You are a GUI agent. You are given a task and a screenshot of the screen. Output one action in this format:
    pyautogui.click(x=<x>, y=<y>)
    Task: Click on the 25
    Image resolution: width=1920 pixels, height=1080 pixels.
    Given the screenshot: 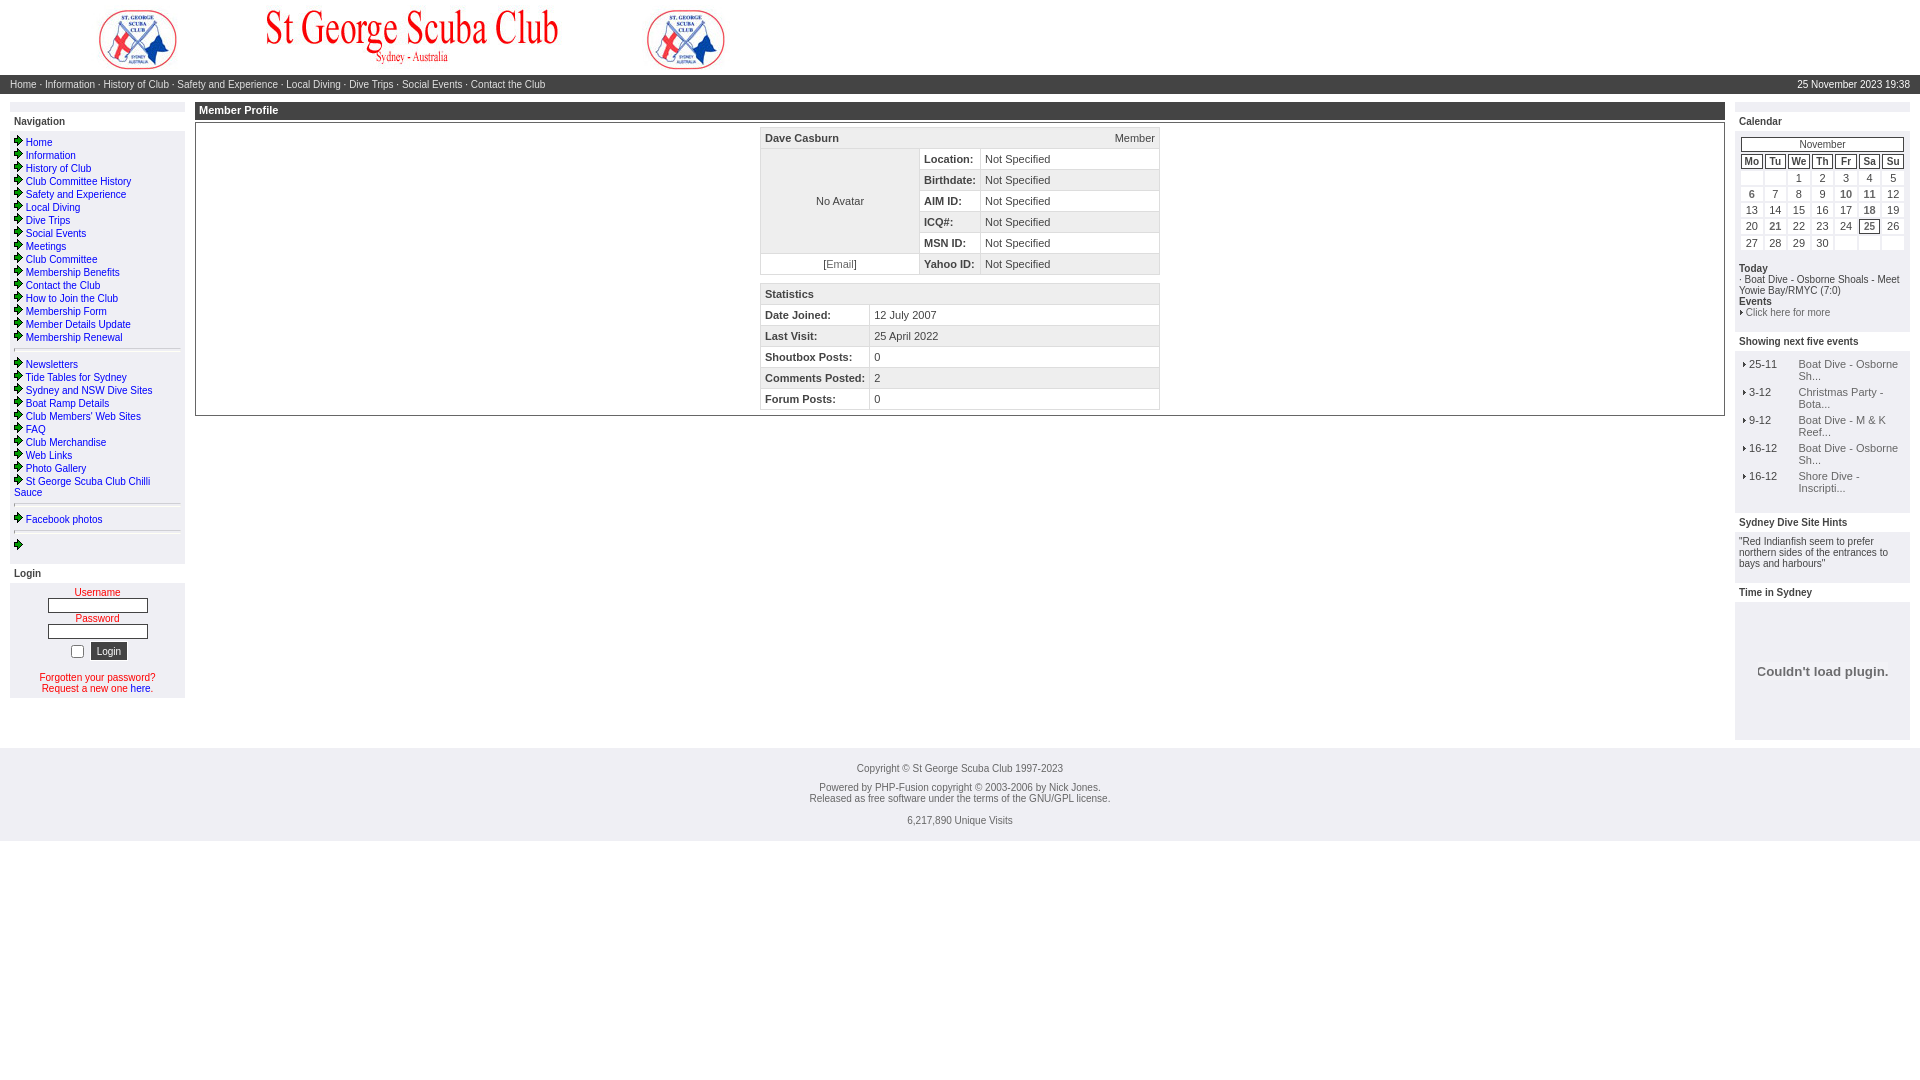 What is the action you would take?
    pyautogui.click(x=1870, y=226)
    